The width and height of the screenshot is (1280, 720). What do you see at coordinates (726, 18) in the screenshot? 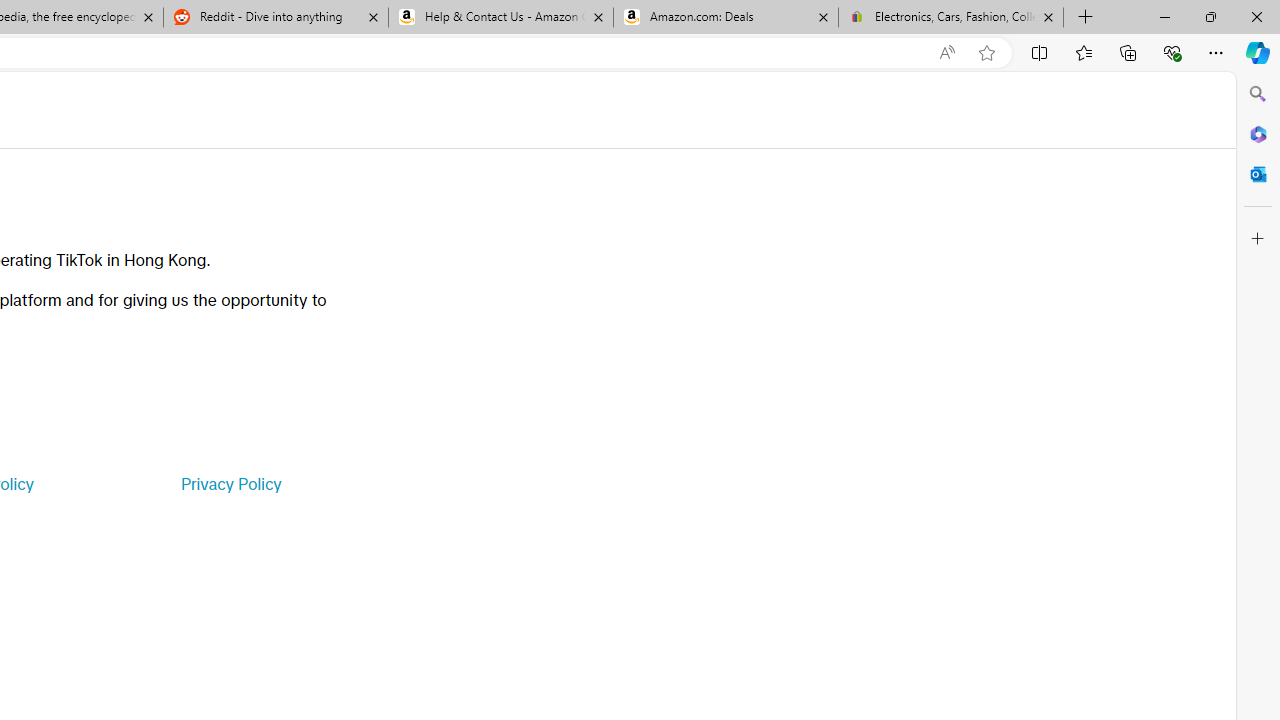
I see `Amazon.com: Deals` at bounding box center [726, 18].